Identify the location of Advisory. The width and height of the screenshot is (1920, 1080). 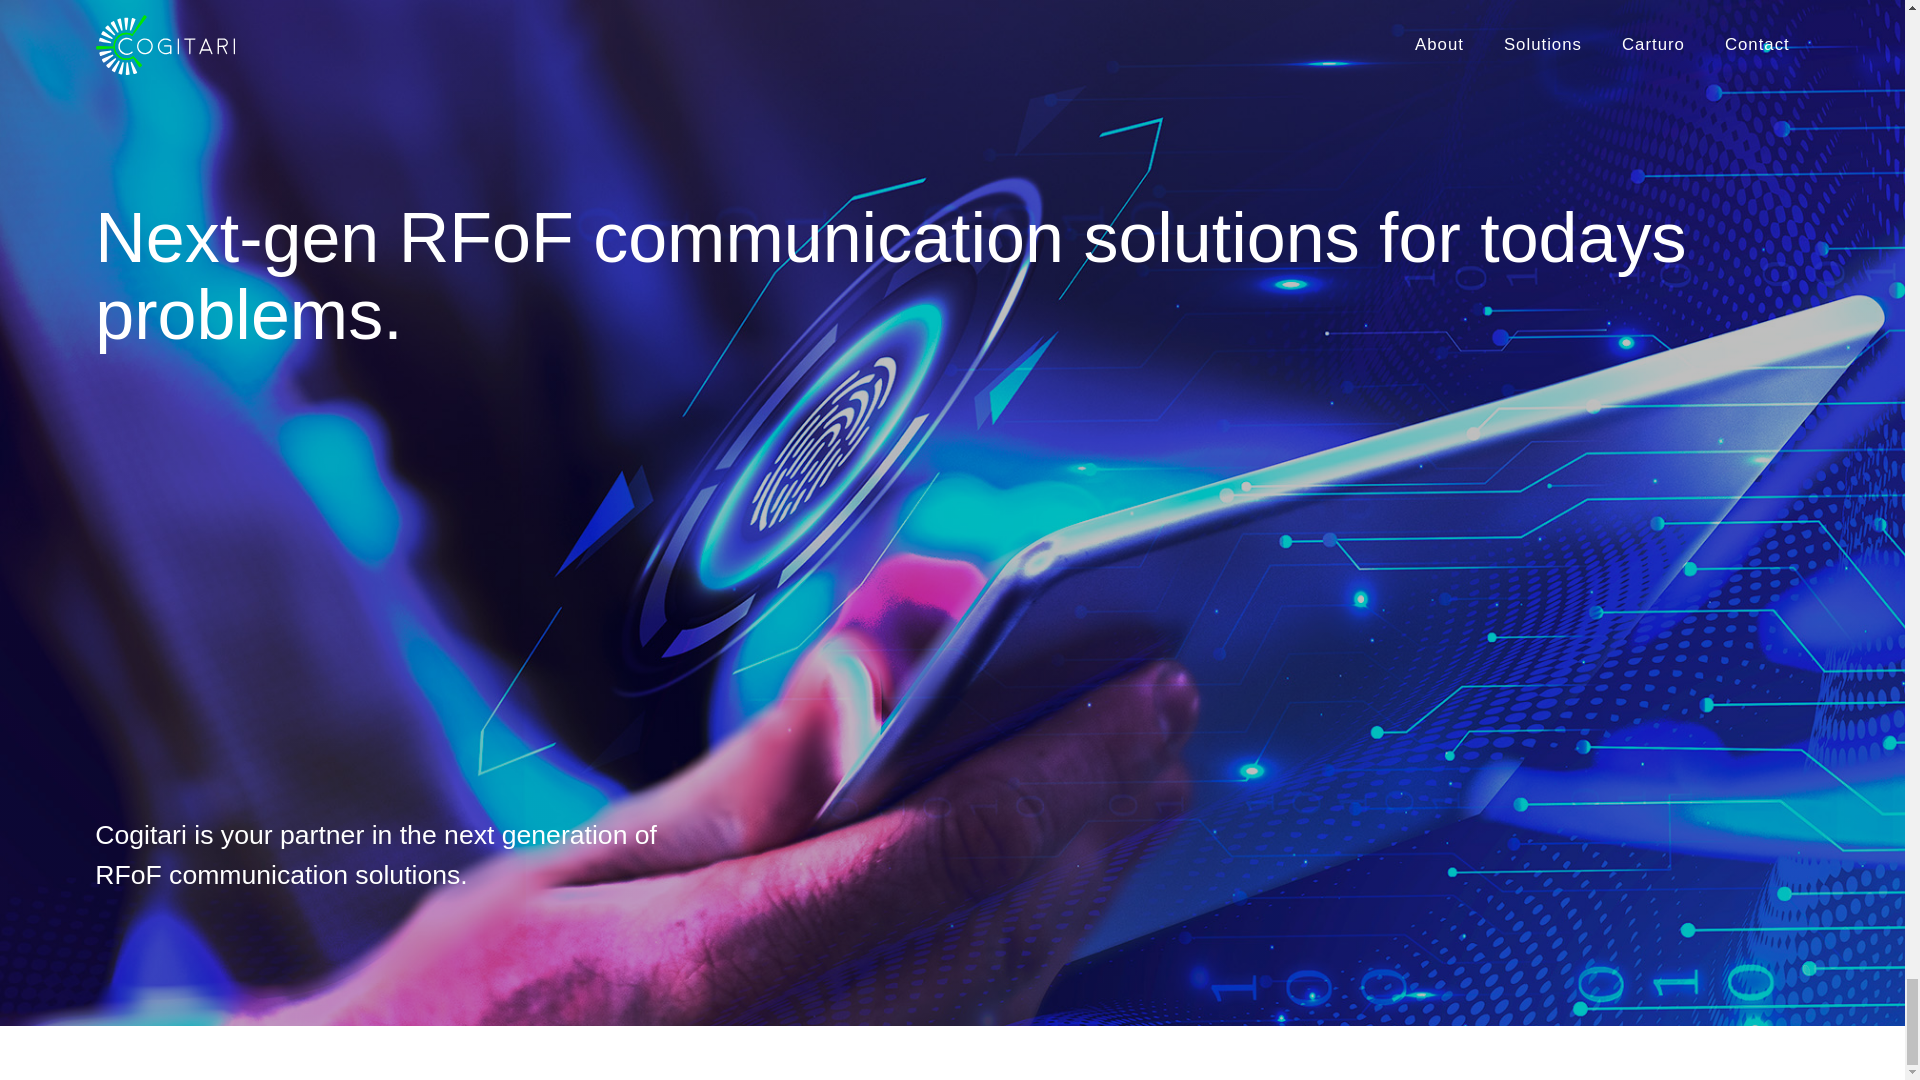
(1210, 960).